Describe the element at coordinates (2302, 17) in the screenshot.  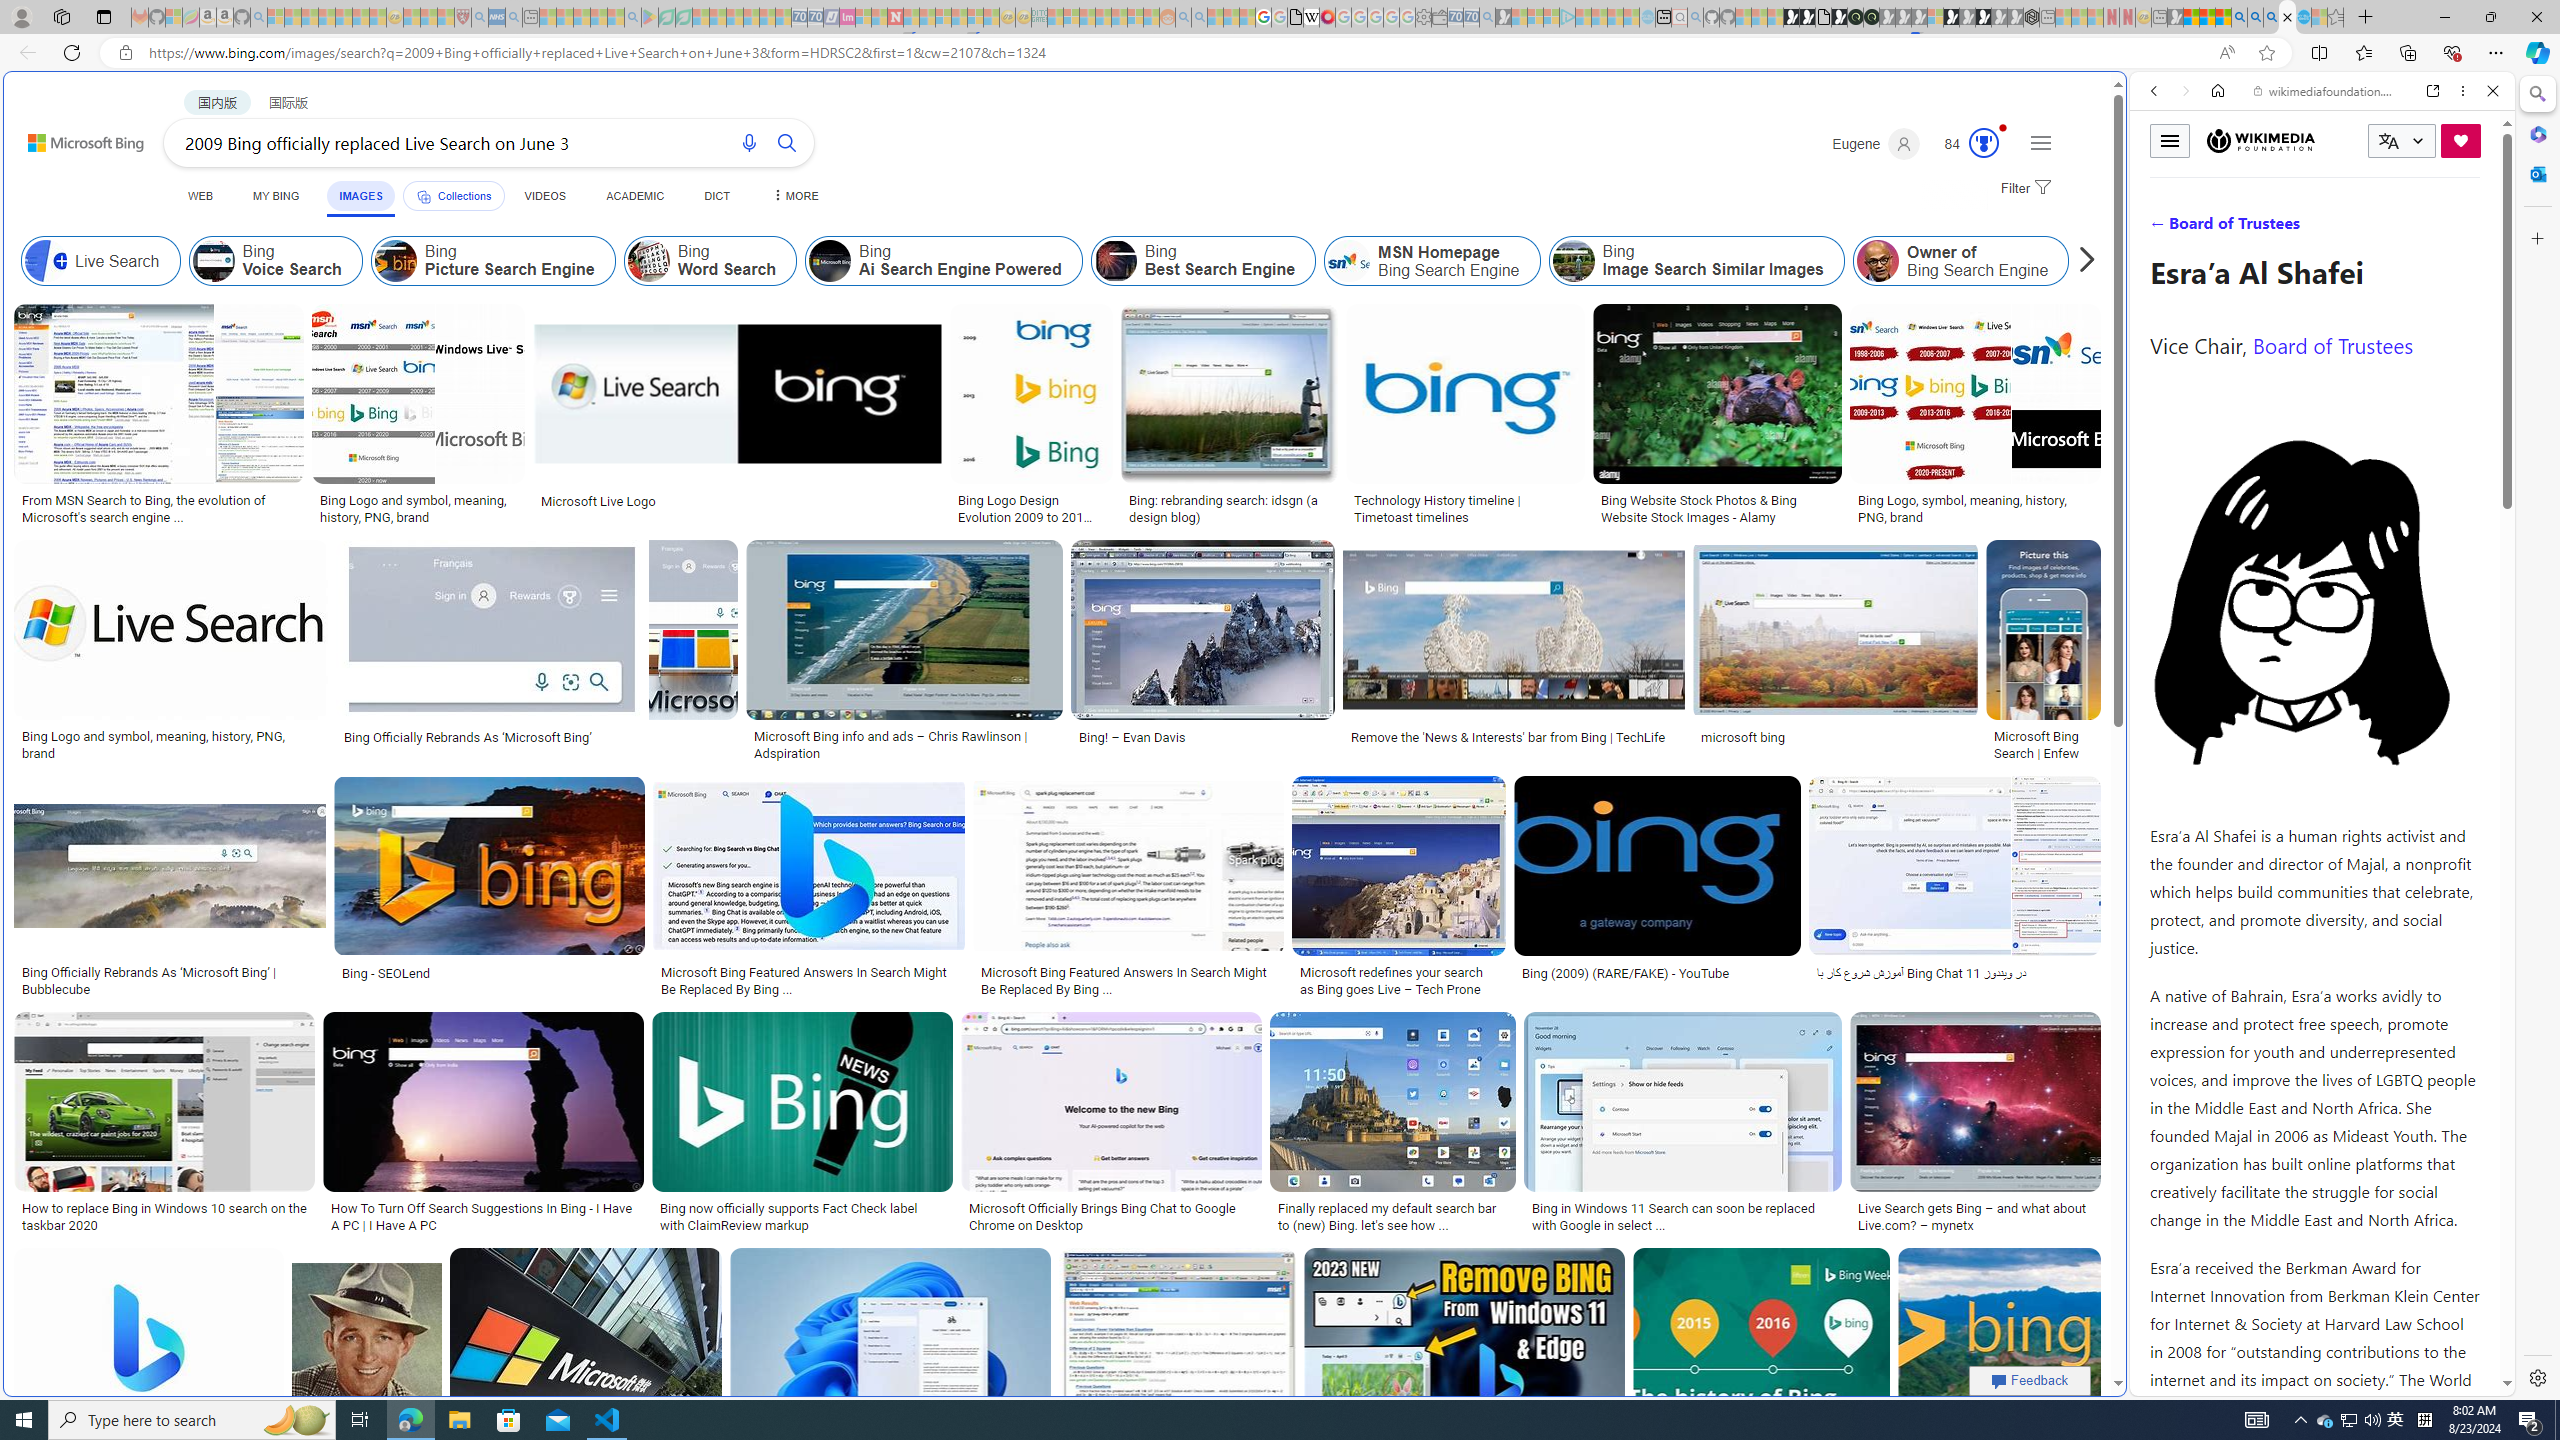
I see `Services - Maintenance | Sky Blue Bikes - Sky Blue Bikes` at that location.